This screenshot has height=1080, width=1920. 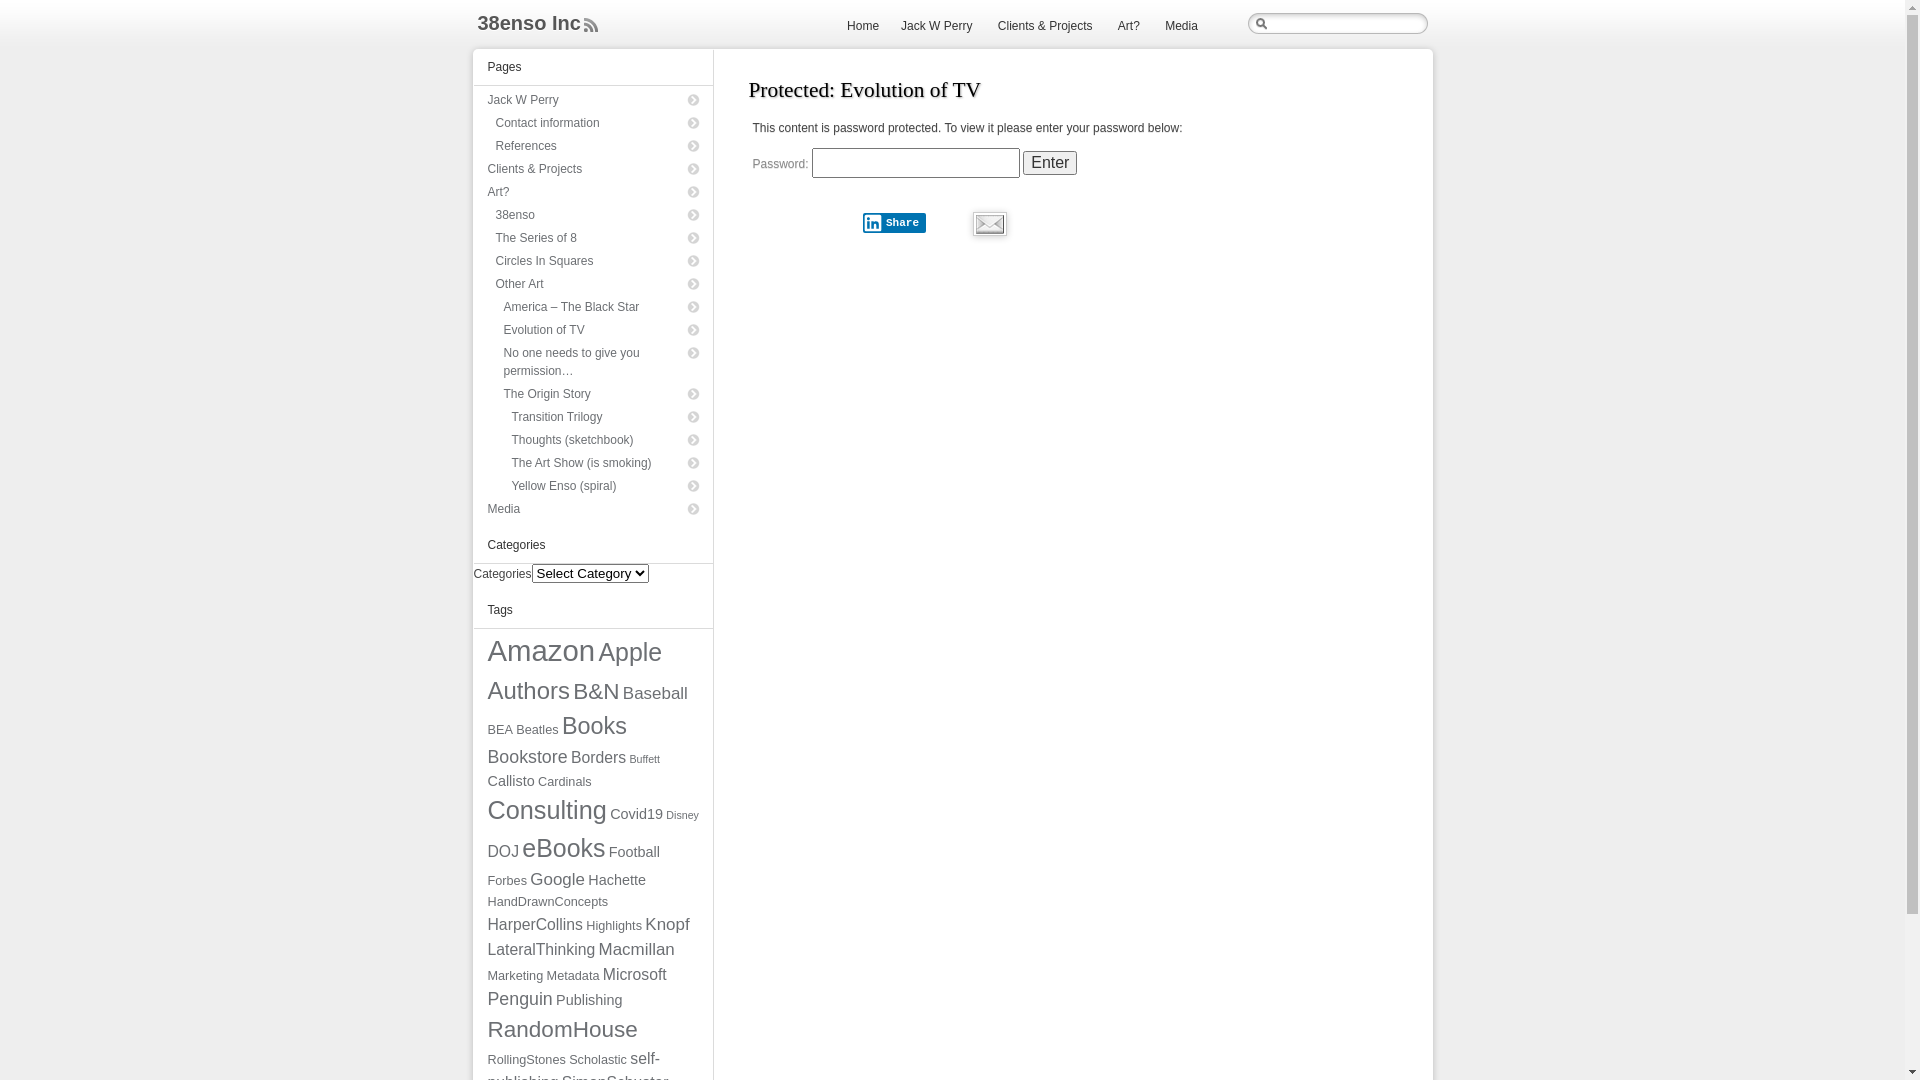 I want to click on LateralThinking, so click(x=542, y=950).